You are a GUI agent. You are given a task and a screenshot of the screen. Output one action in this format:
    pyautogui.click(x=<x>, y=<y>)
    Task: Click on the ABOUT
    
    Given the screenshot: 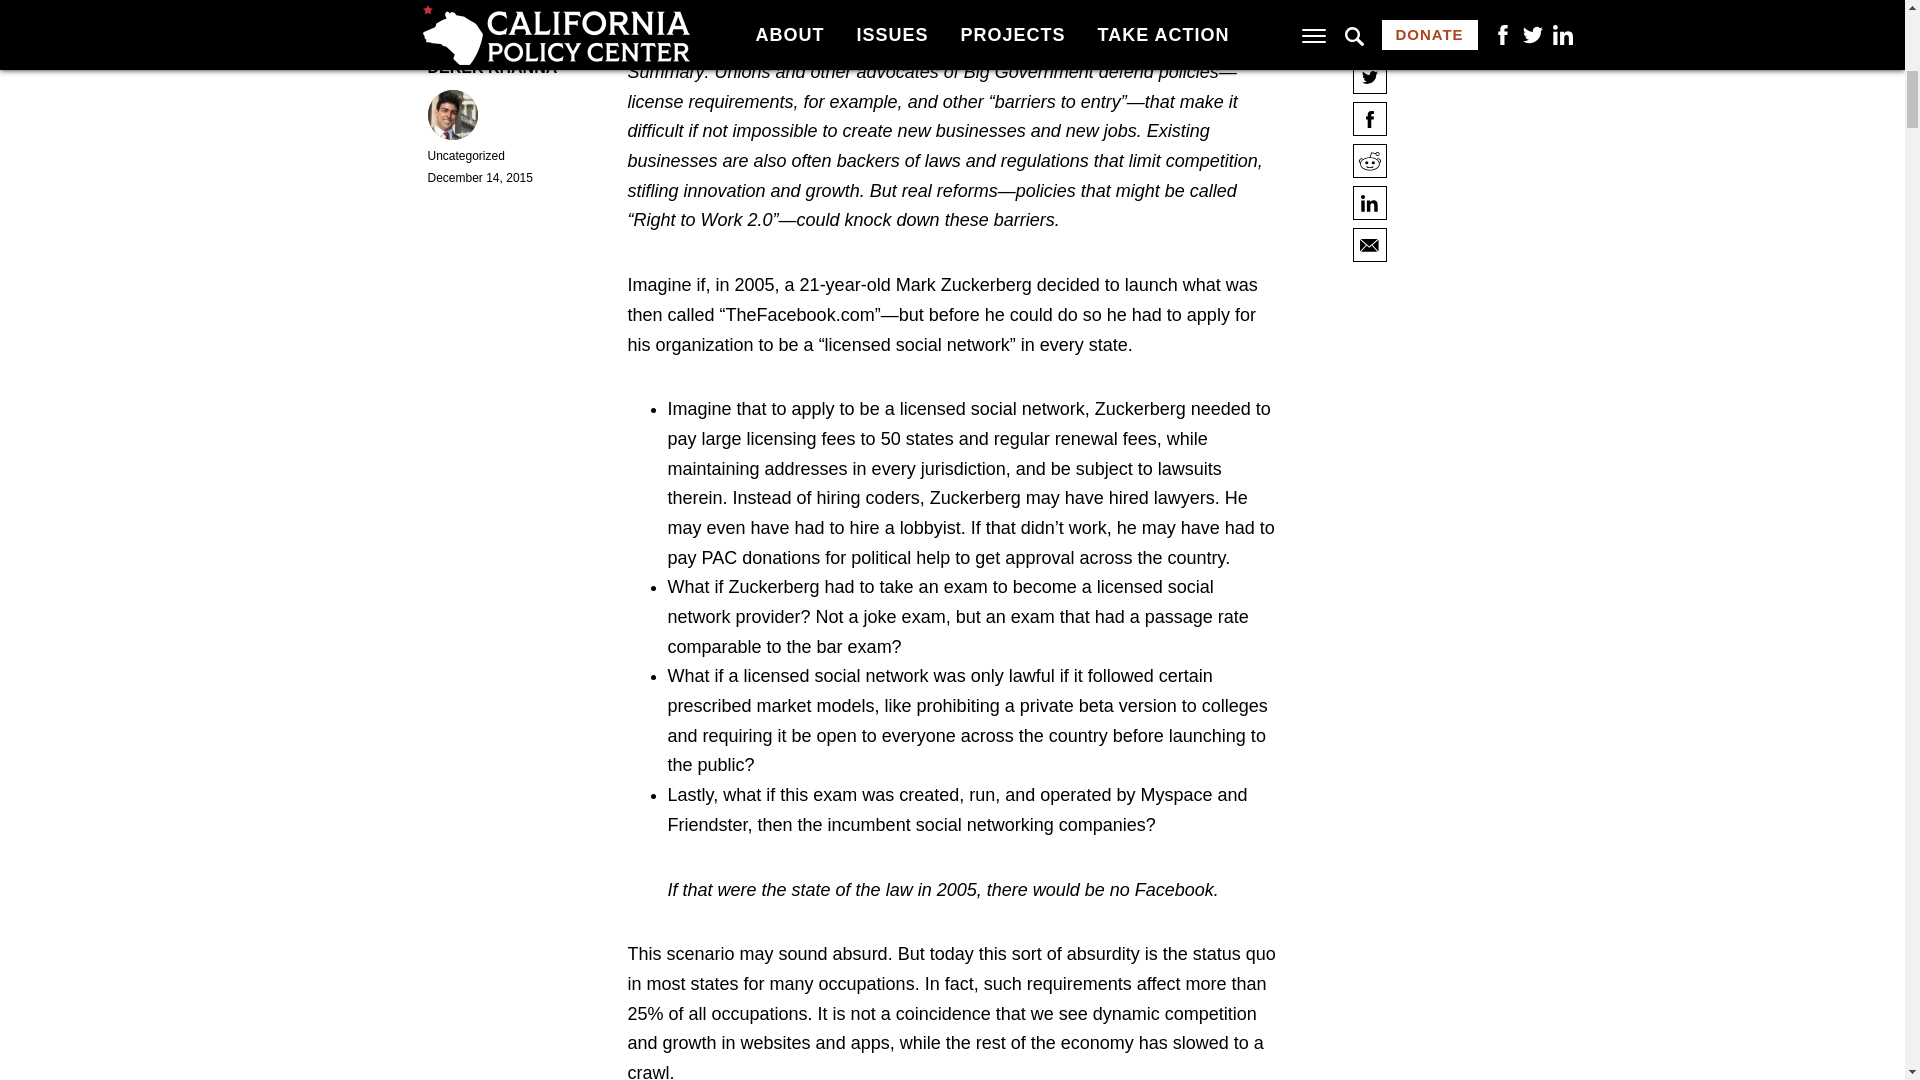 What is the action you would take?
    pyautogui.click(x=808, y=416)
    